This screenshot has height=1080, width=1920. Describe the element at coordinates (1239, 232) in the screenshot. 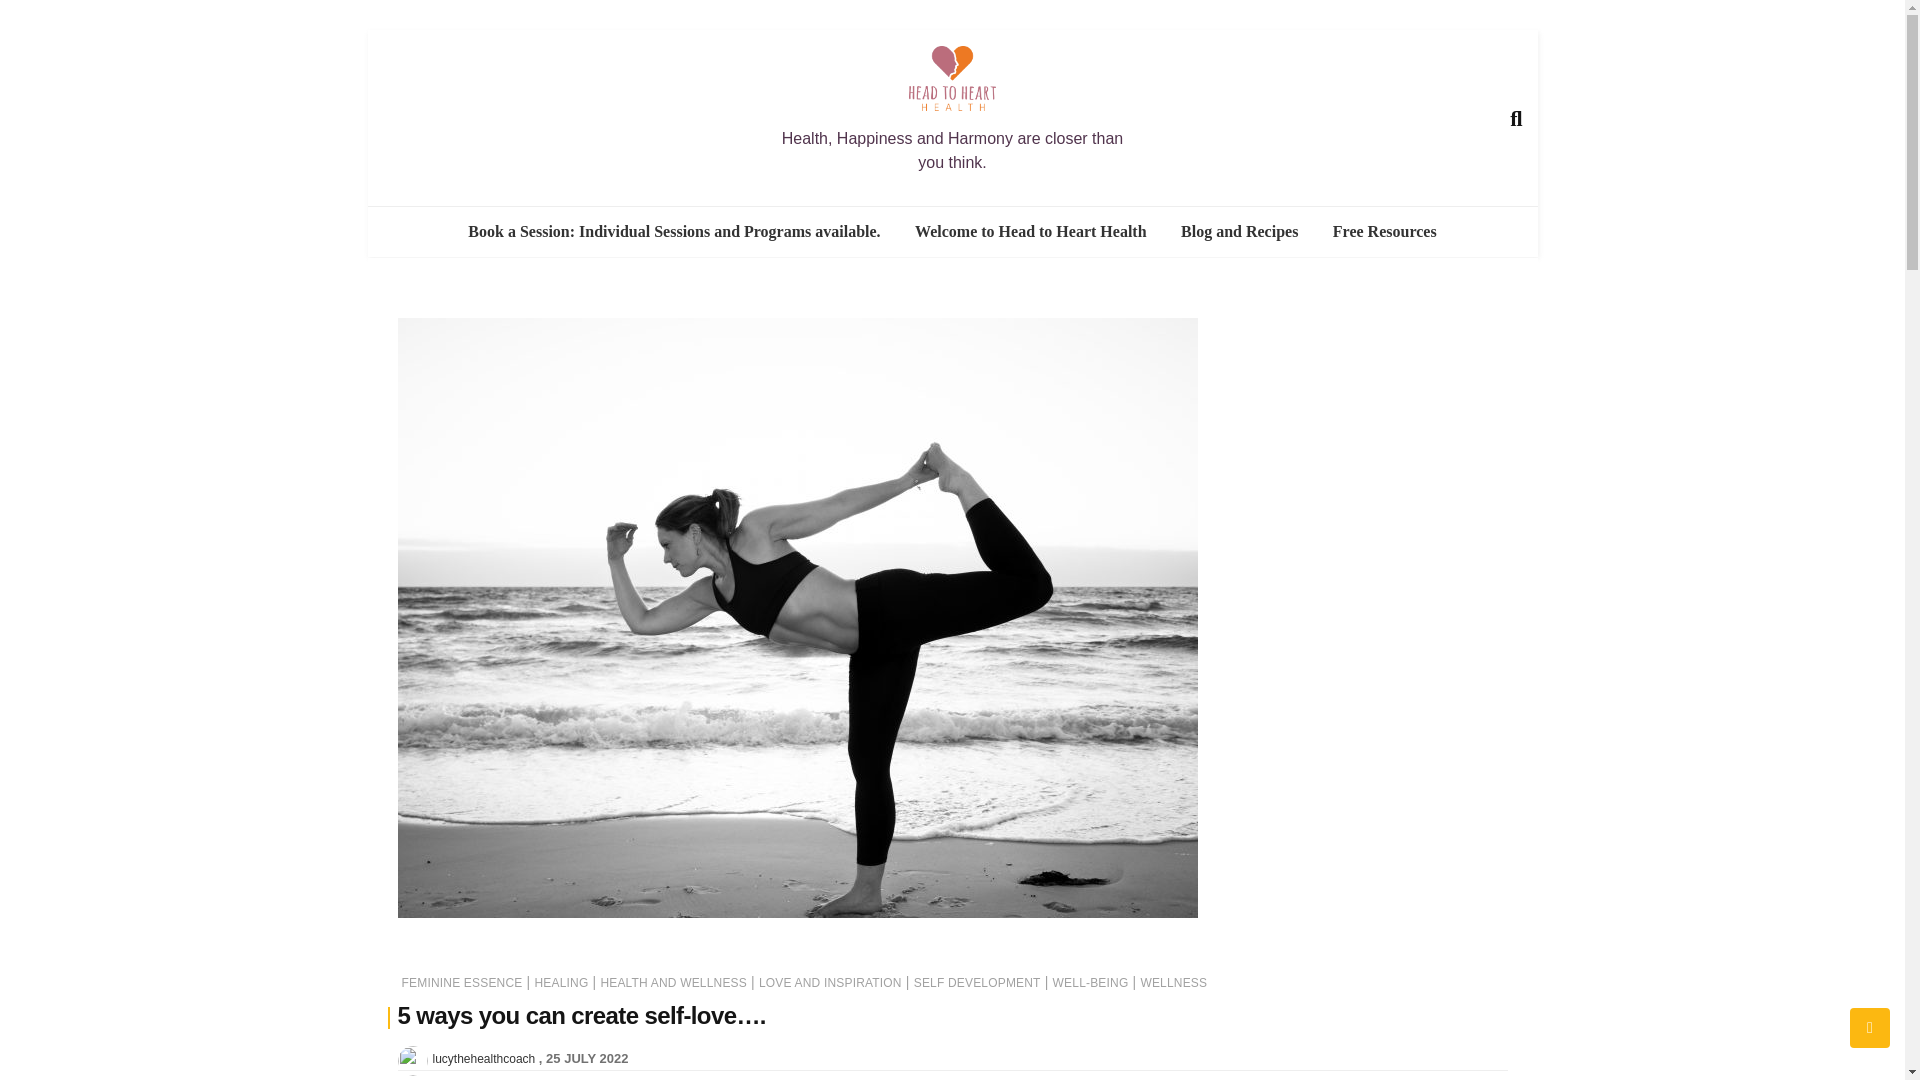

I see `Blog and Recipes` at that location.